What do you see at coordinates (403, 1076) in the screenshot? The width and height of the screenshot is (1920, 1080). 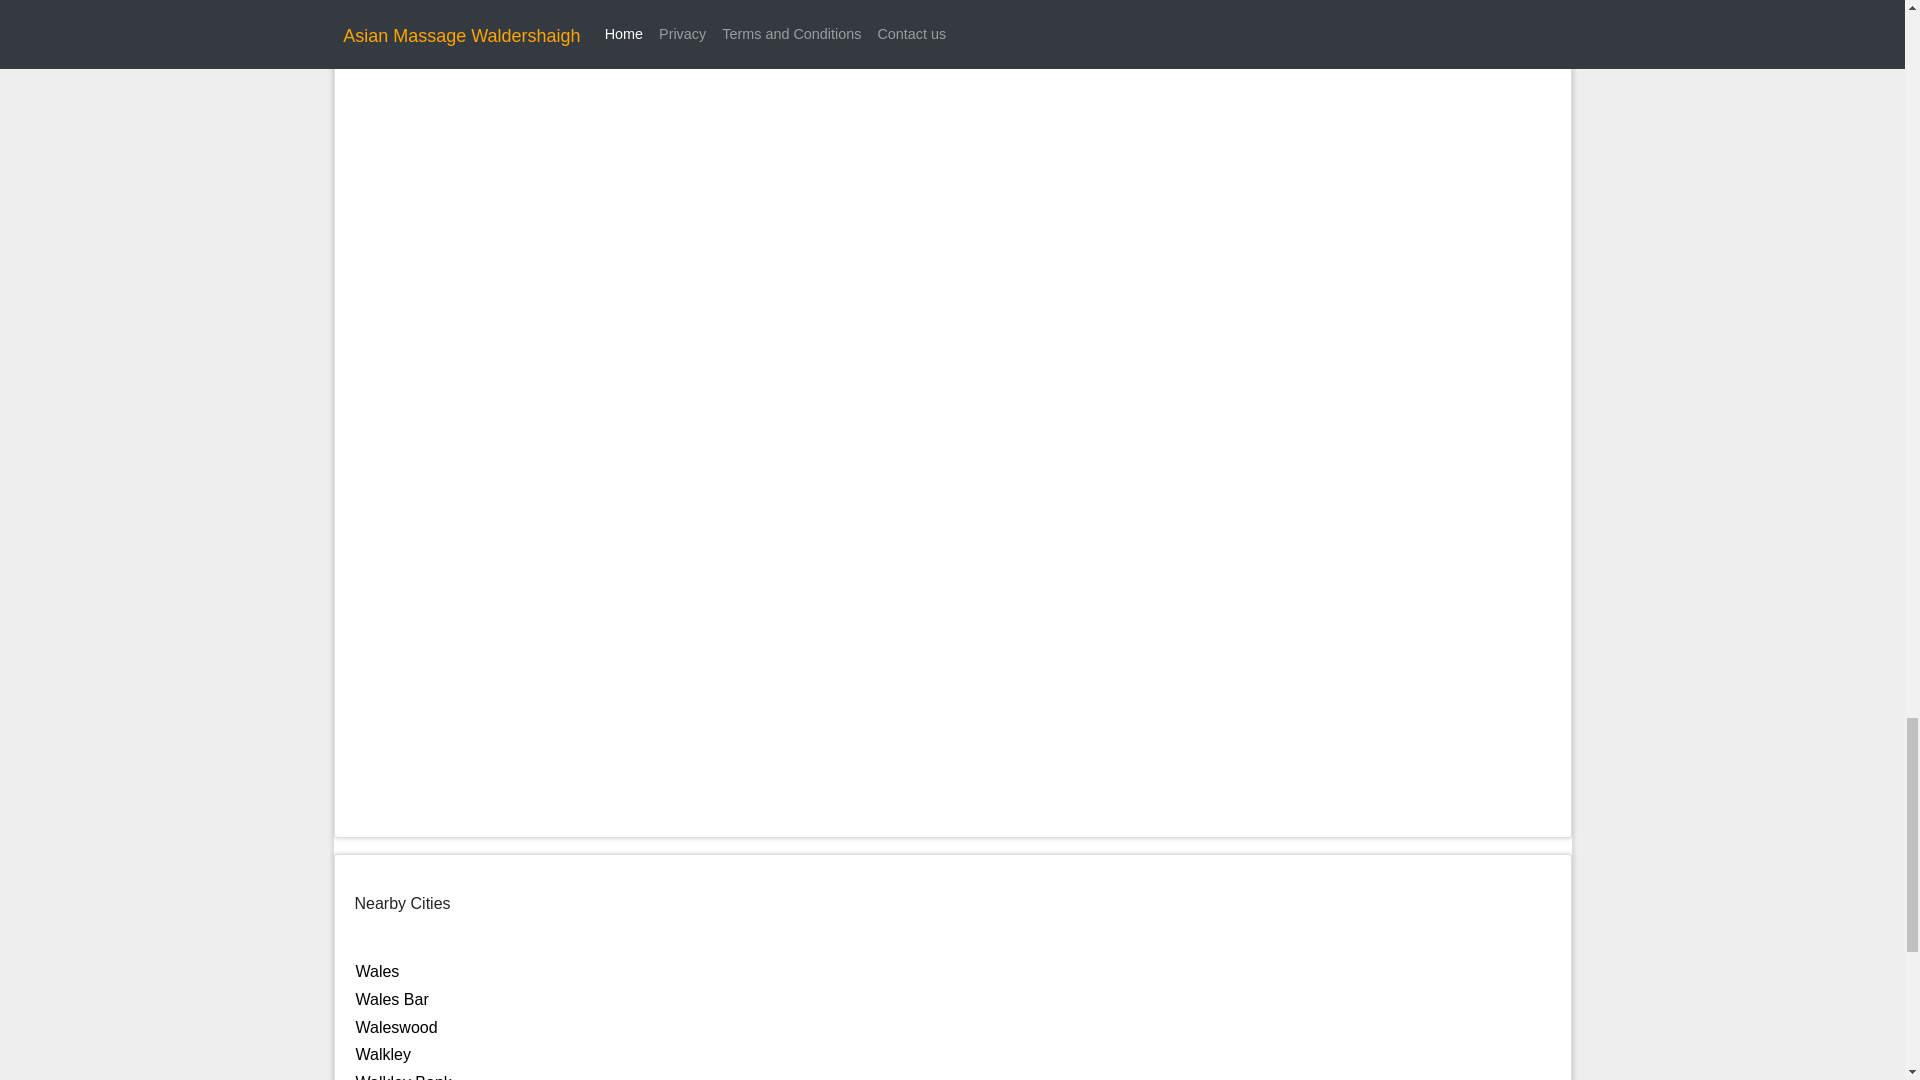 I see `Walkley Bank` at bounding box center [403, 1076].